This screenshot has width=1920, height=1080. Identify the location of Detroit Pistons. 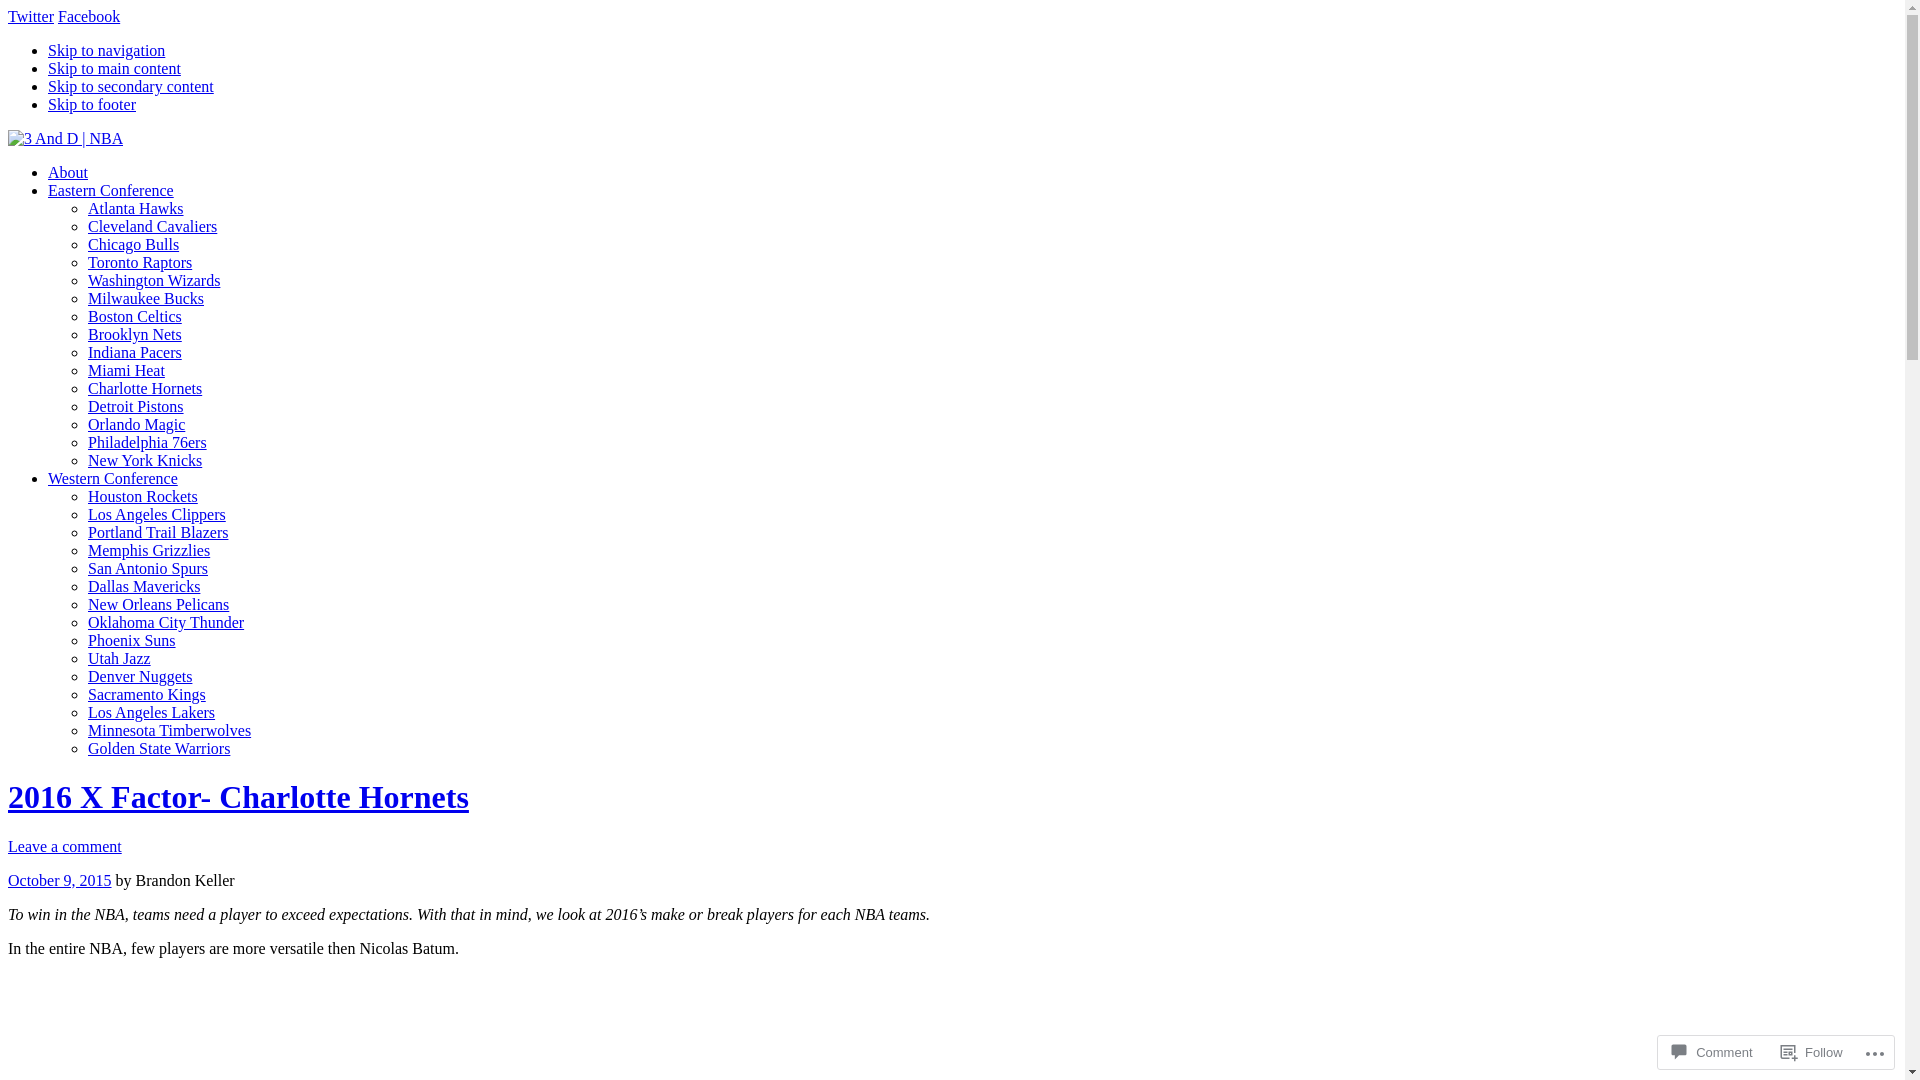
(136, 406).